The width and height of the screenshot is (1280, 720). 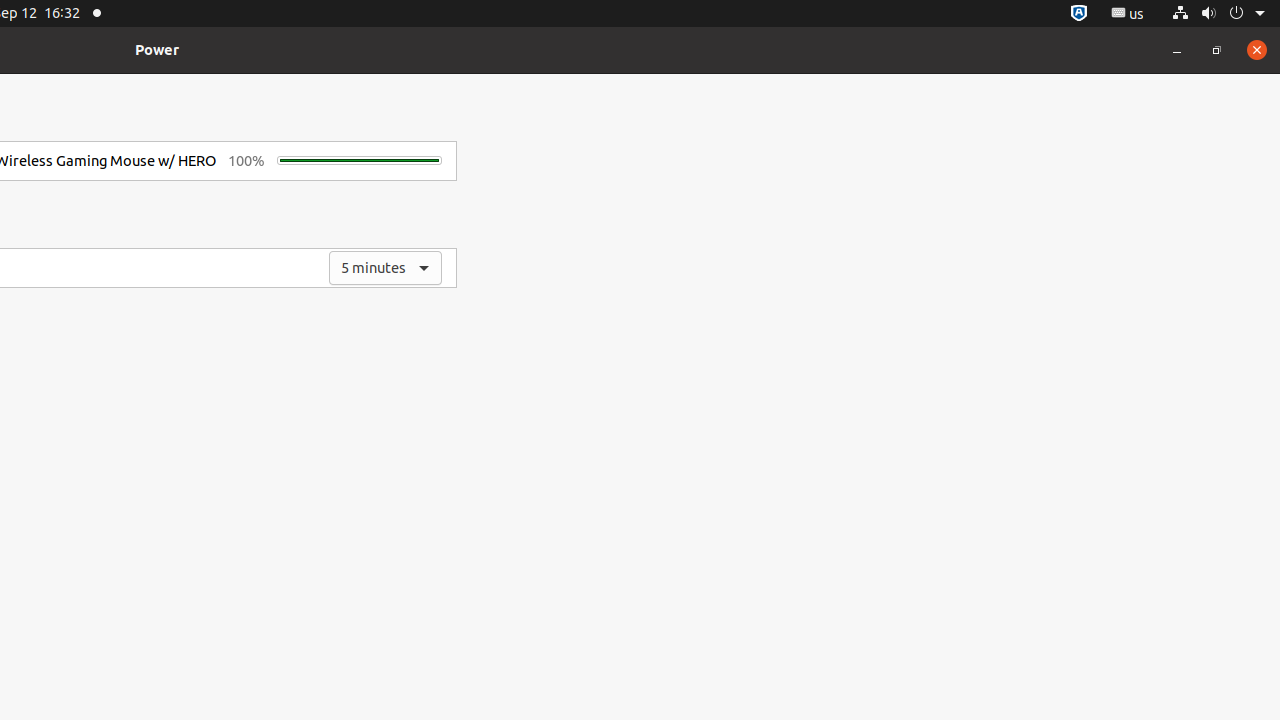 I want to click on Close, so click(x=1257, y=50).